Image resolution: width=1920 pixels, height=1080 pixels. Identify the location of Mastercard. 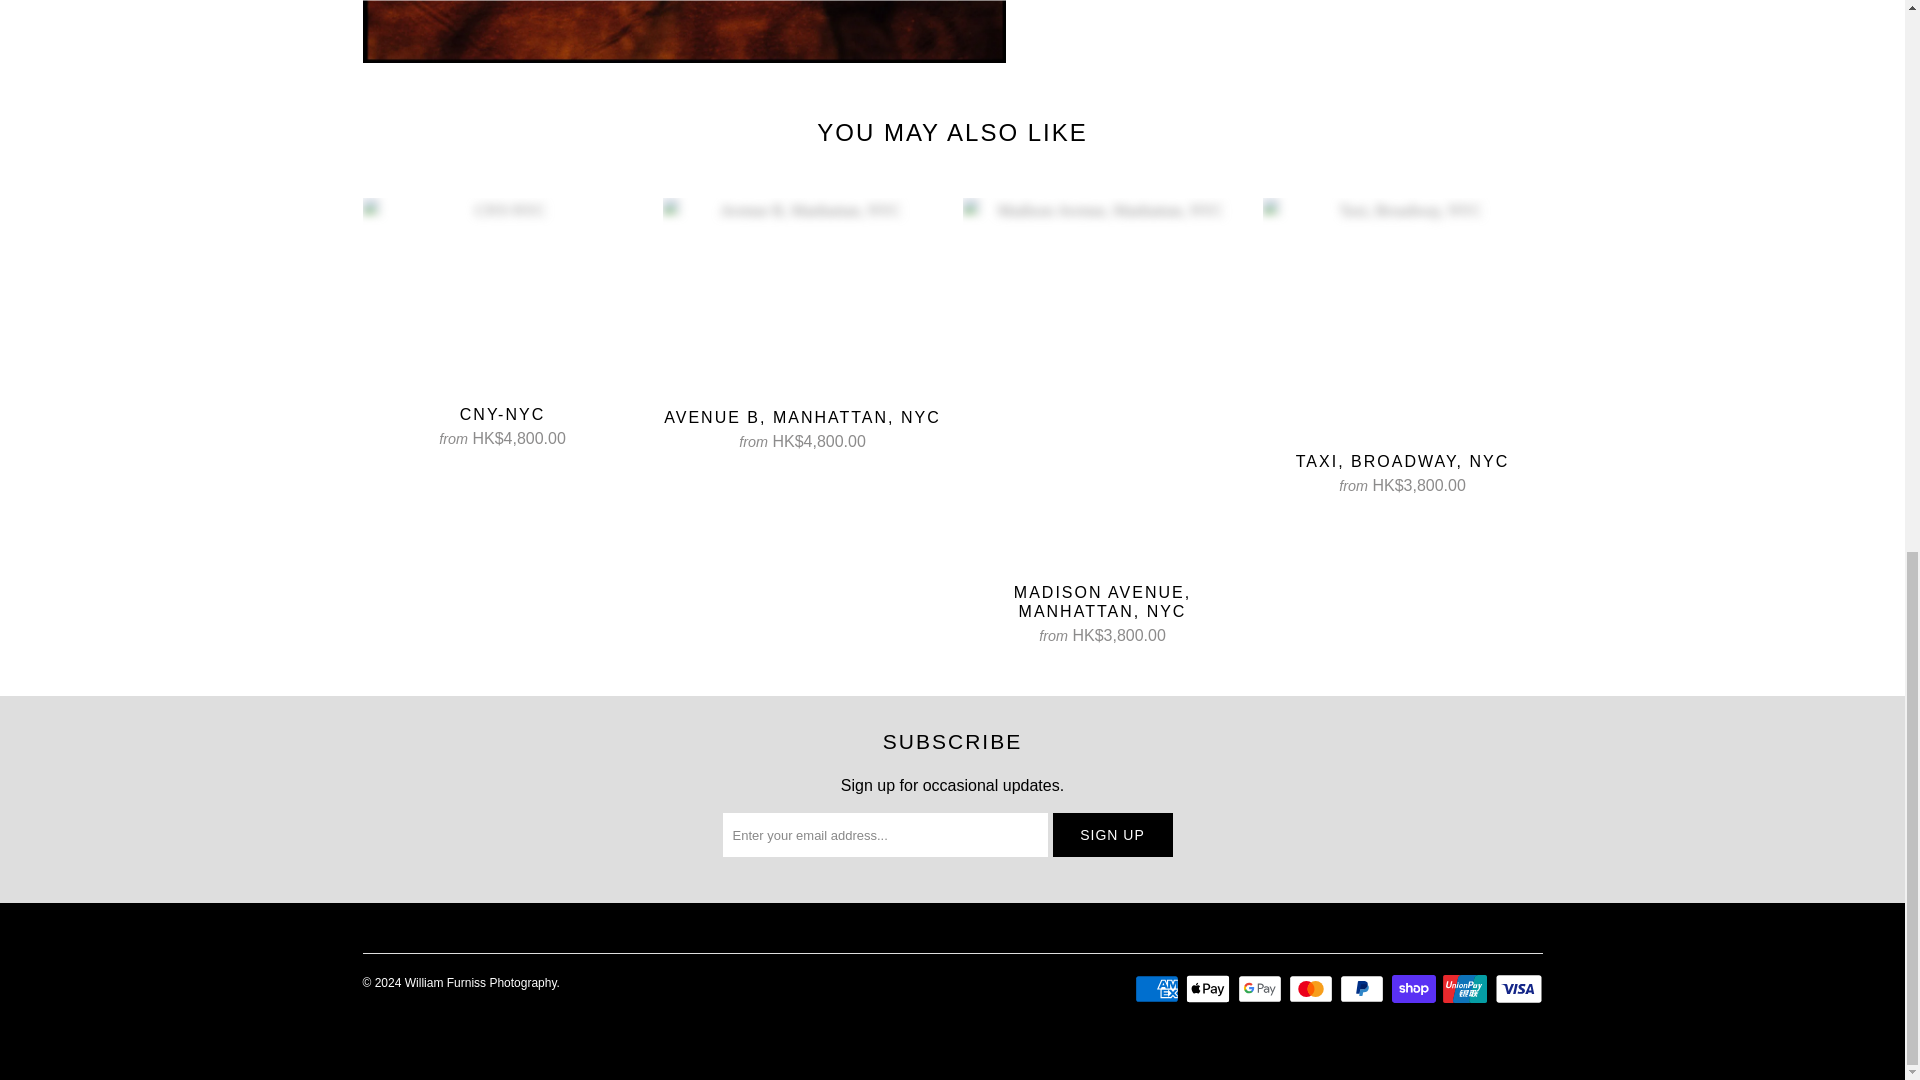
(1312, 989).